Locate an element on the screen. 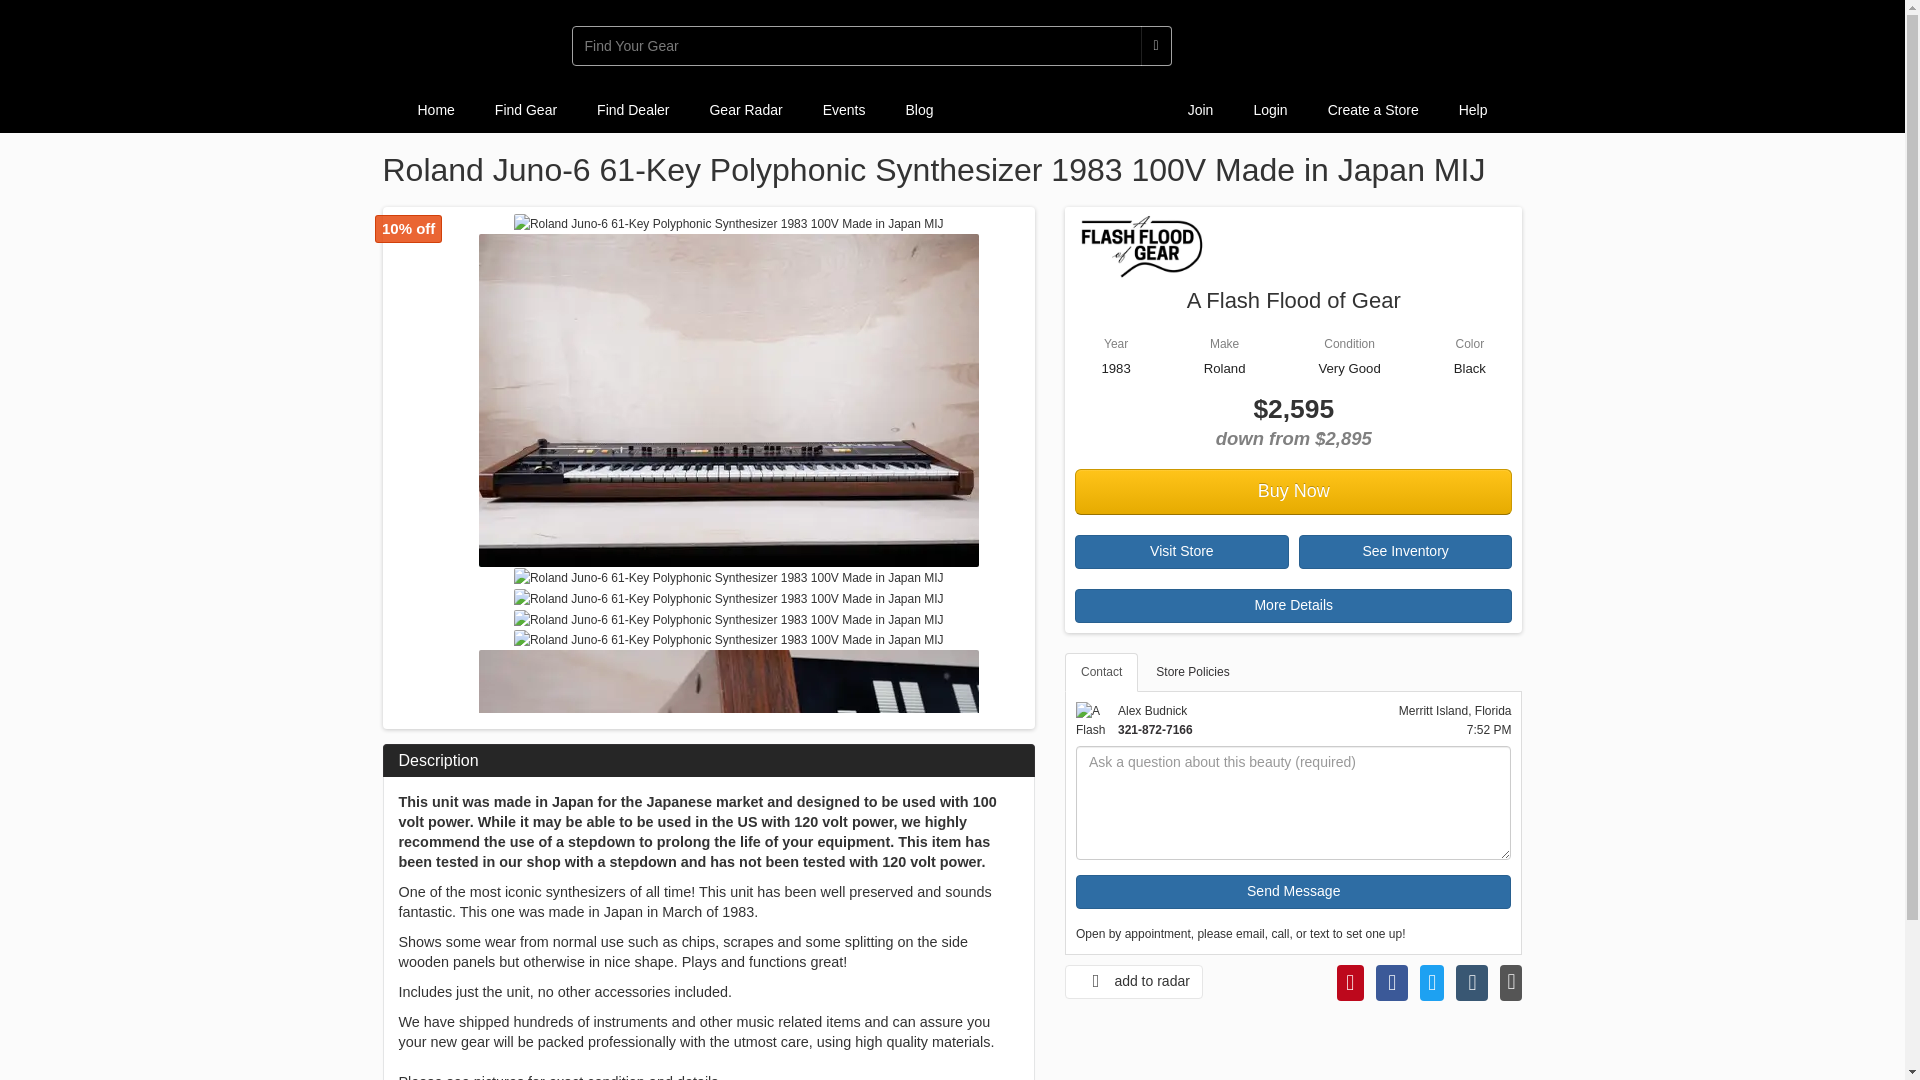  Create a Store is located at coordinates (1372, 110).